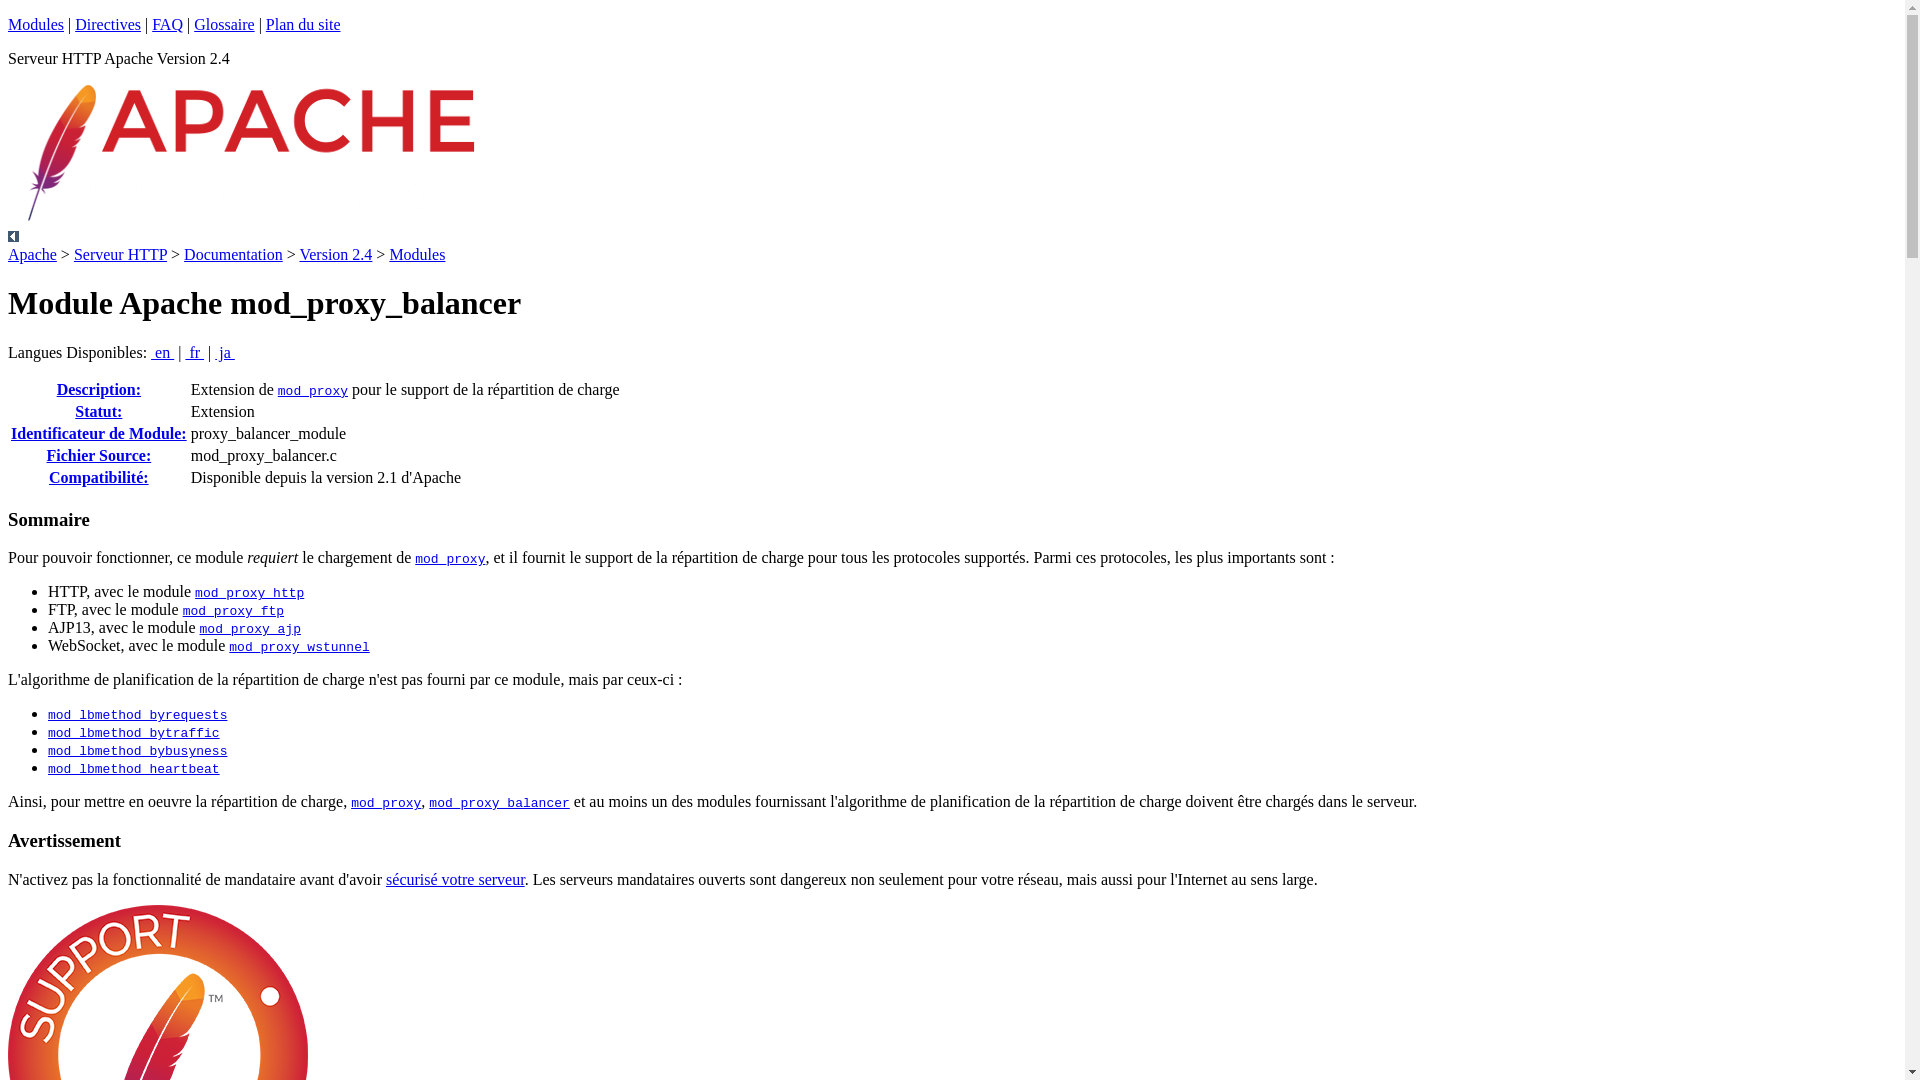 The width and height of the screenshot is (1920, 1080). I want to click on mod_proxy_http, so click(250, 594).